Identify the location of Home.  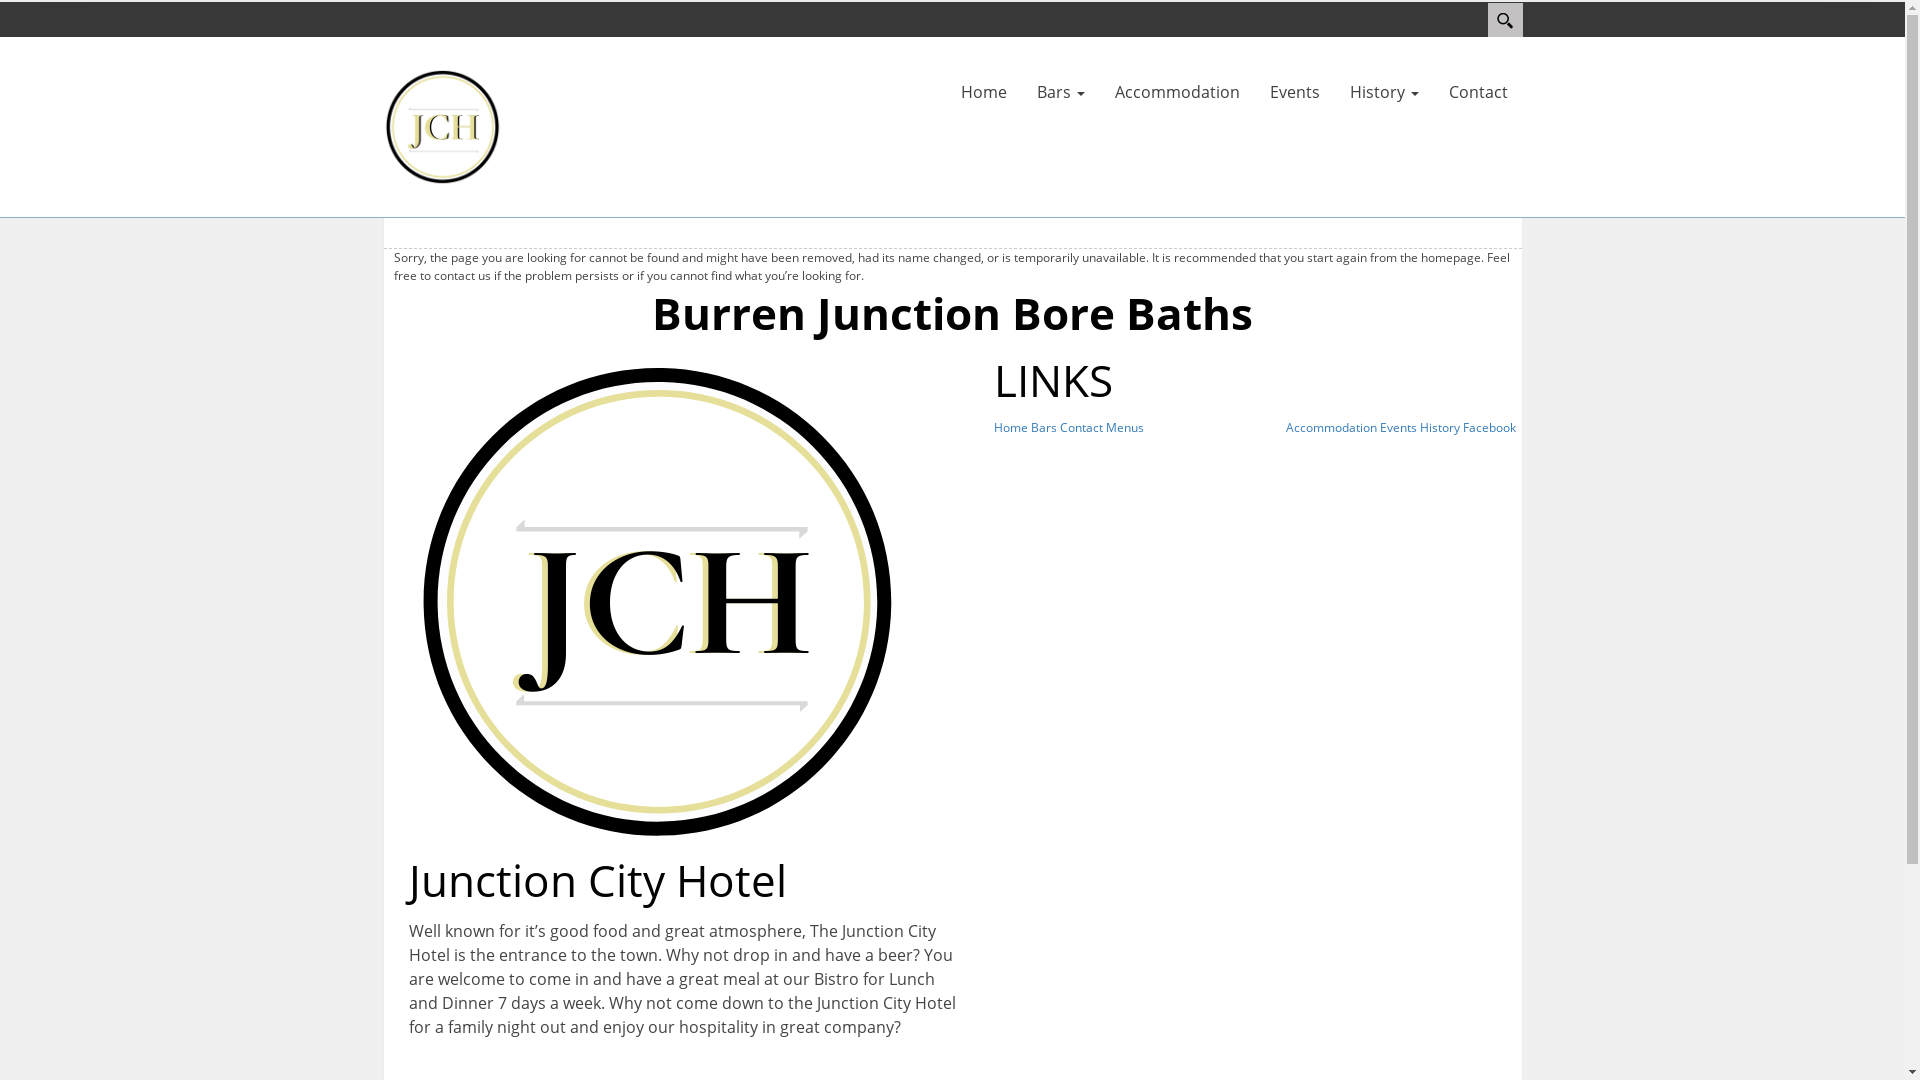
(1011, 428).